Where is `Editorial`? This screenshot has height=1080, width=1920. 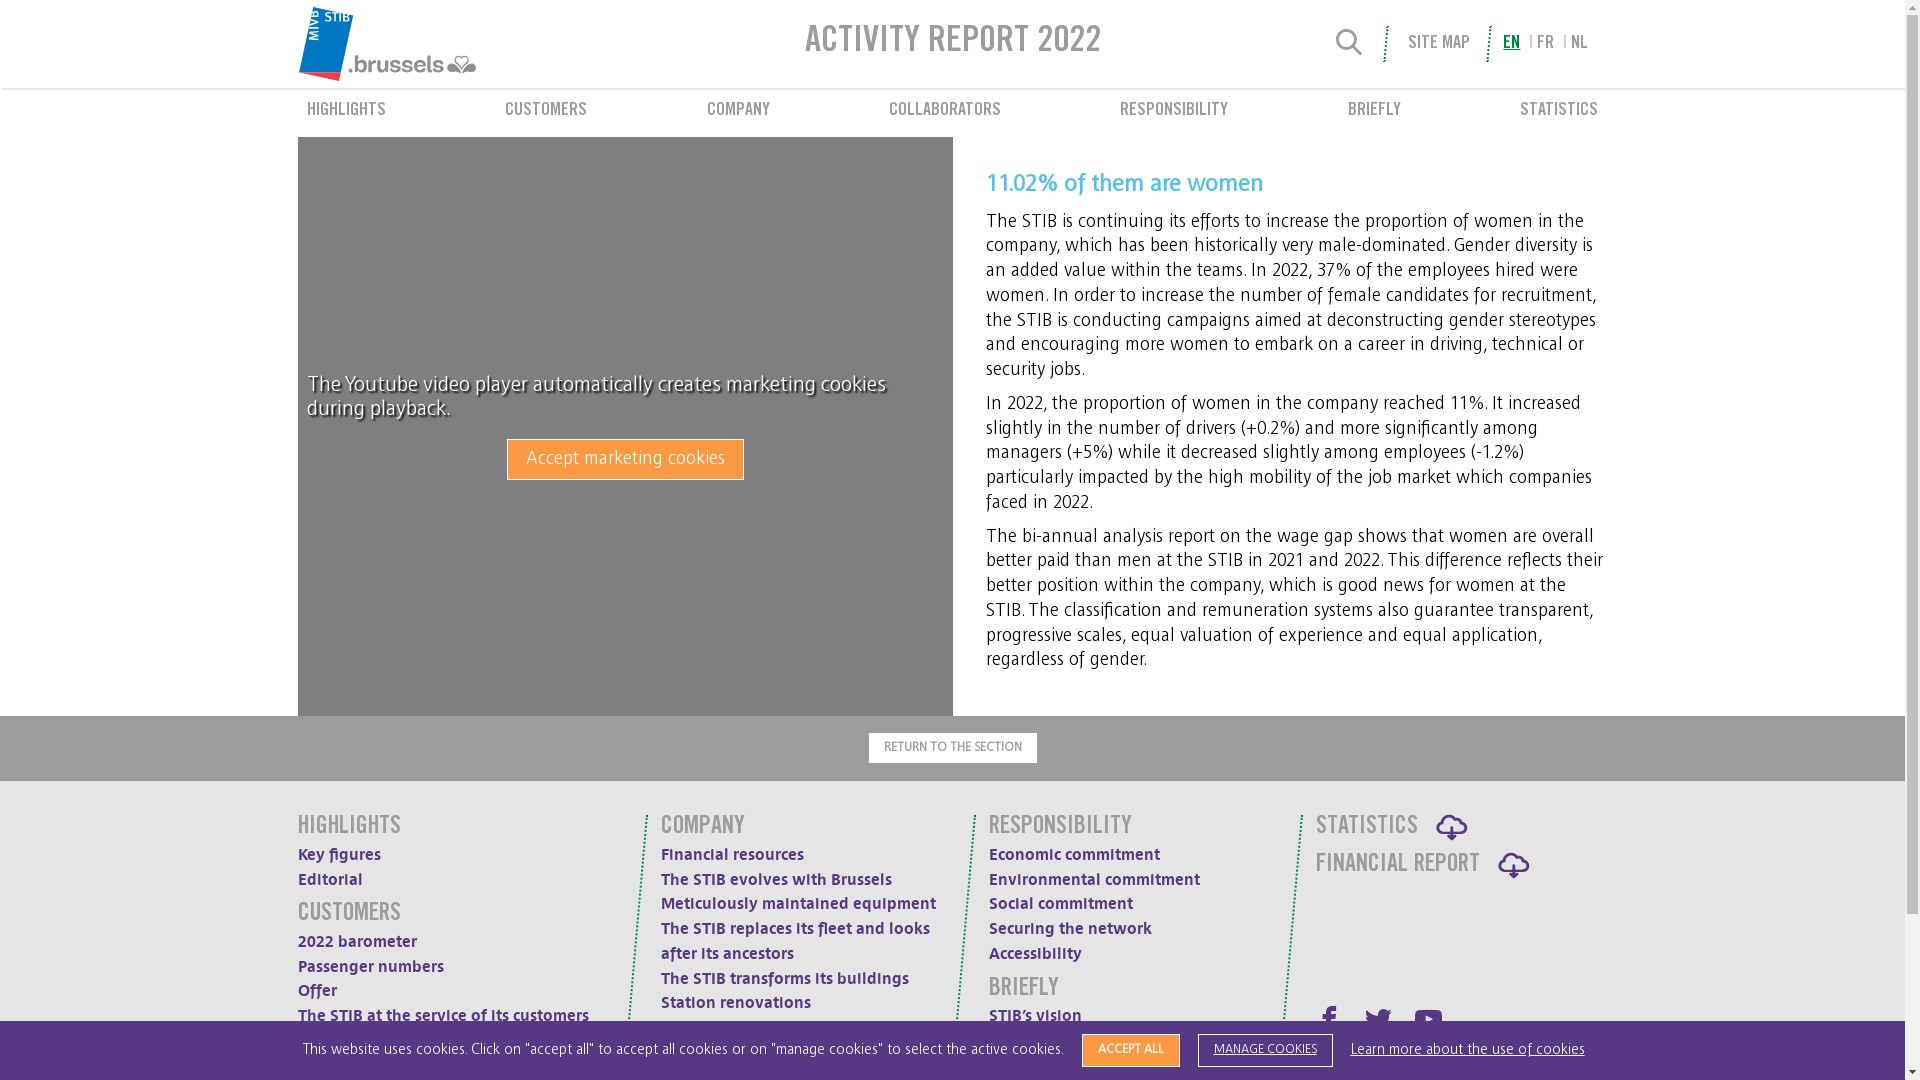 Editorial is located at coordinates (330, 880).